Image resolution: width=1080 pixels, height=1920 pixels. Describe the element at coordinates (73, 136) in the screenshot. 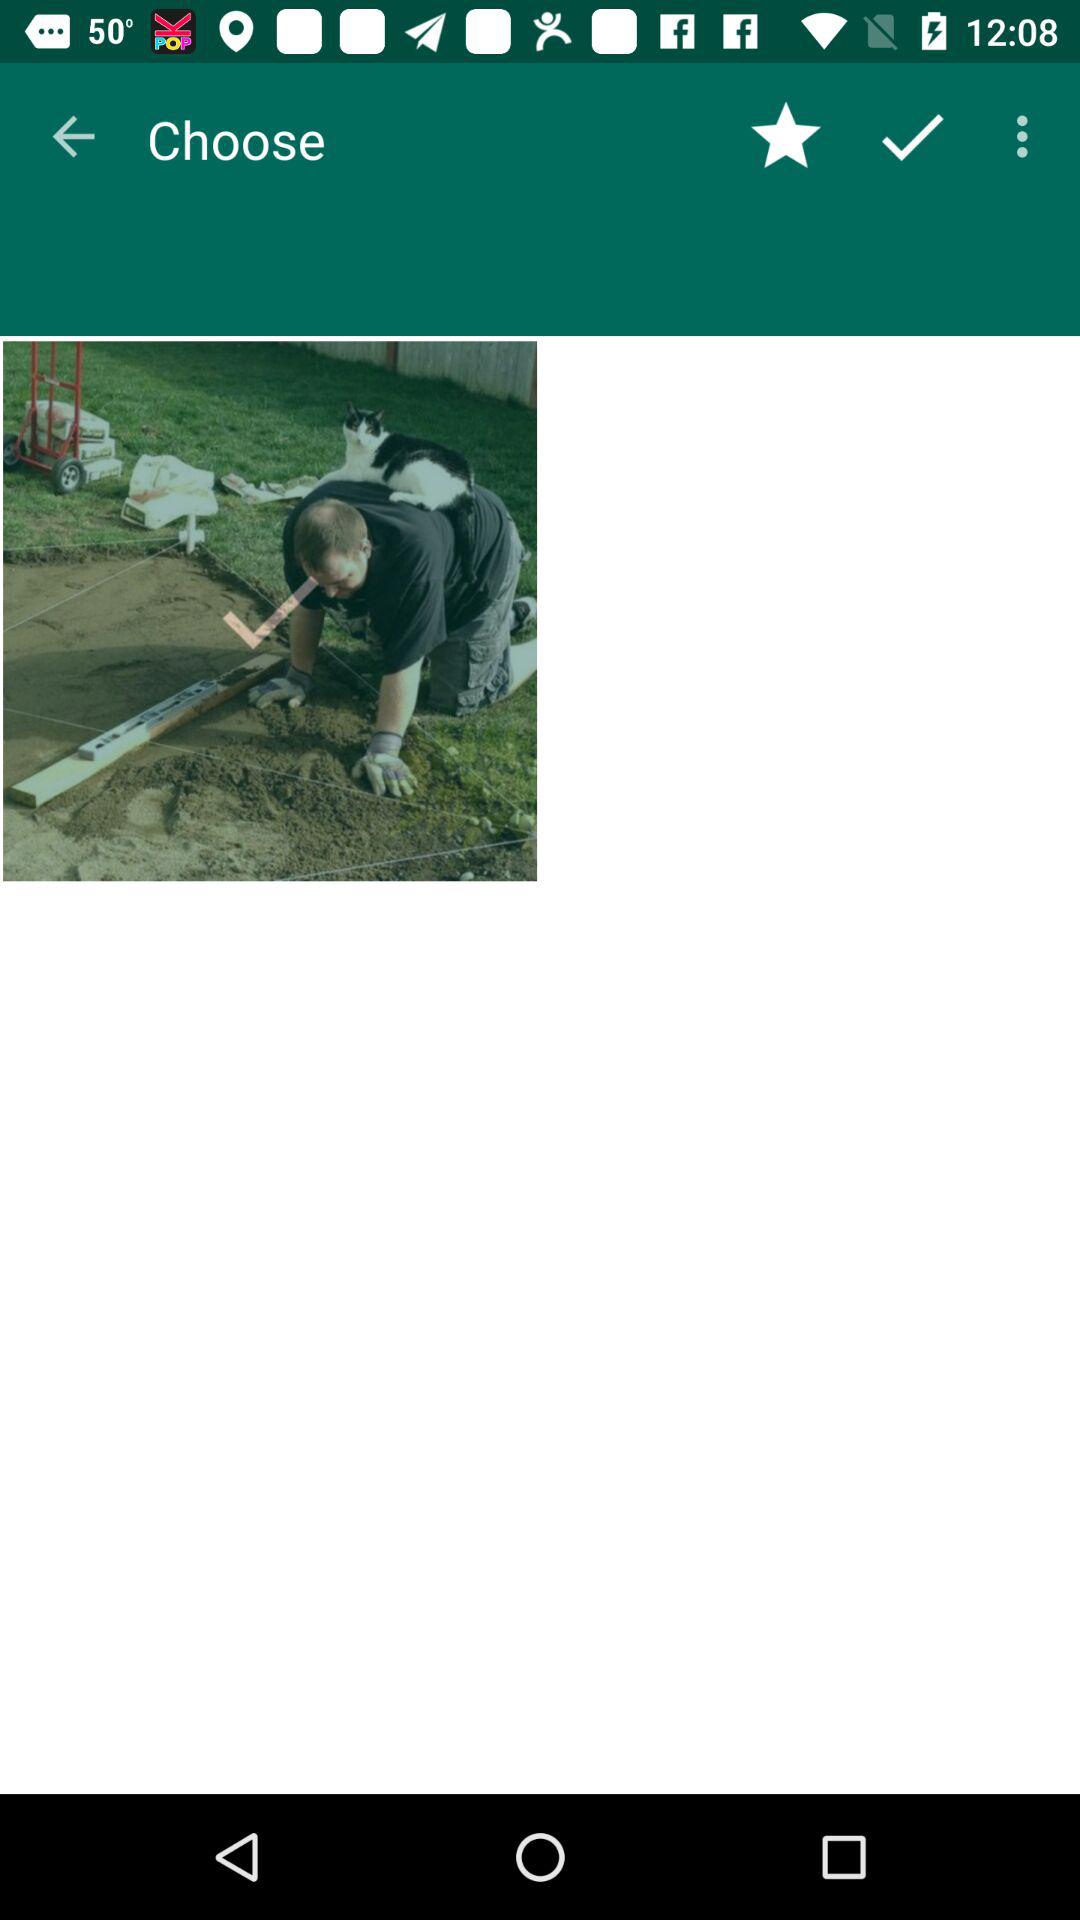

I see `turn on the icon to the left of the choose item` at that location.